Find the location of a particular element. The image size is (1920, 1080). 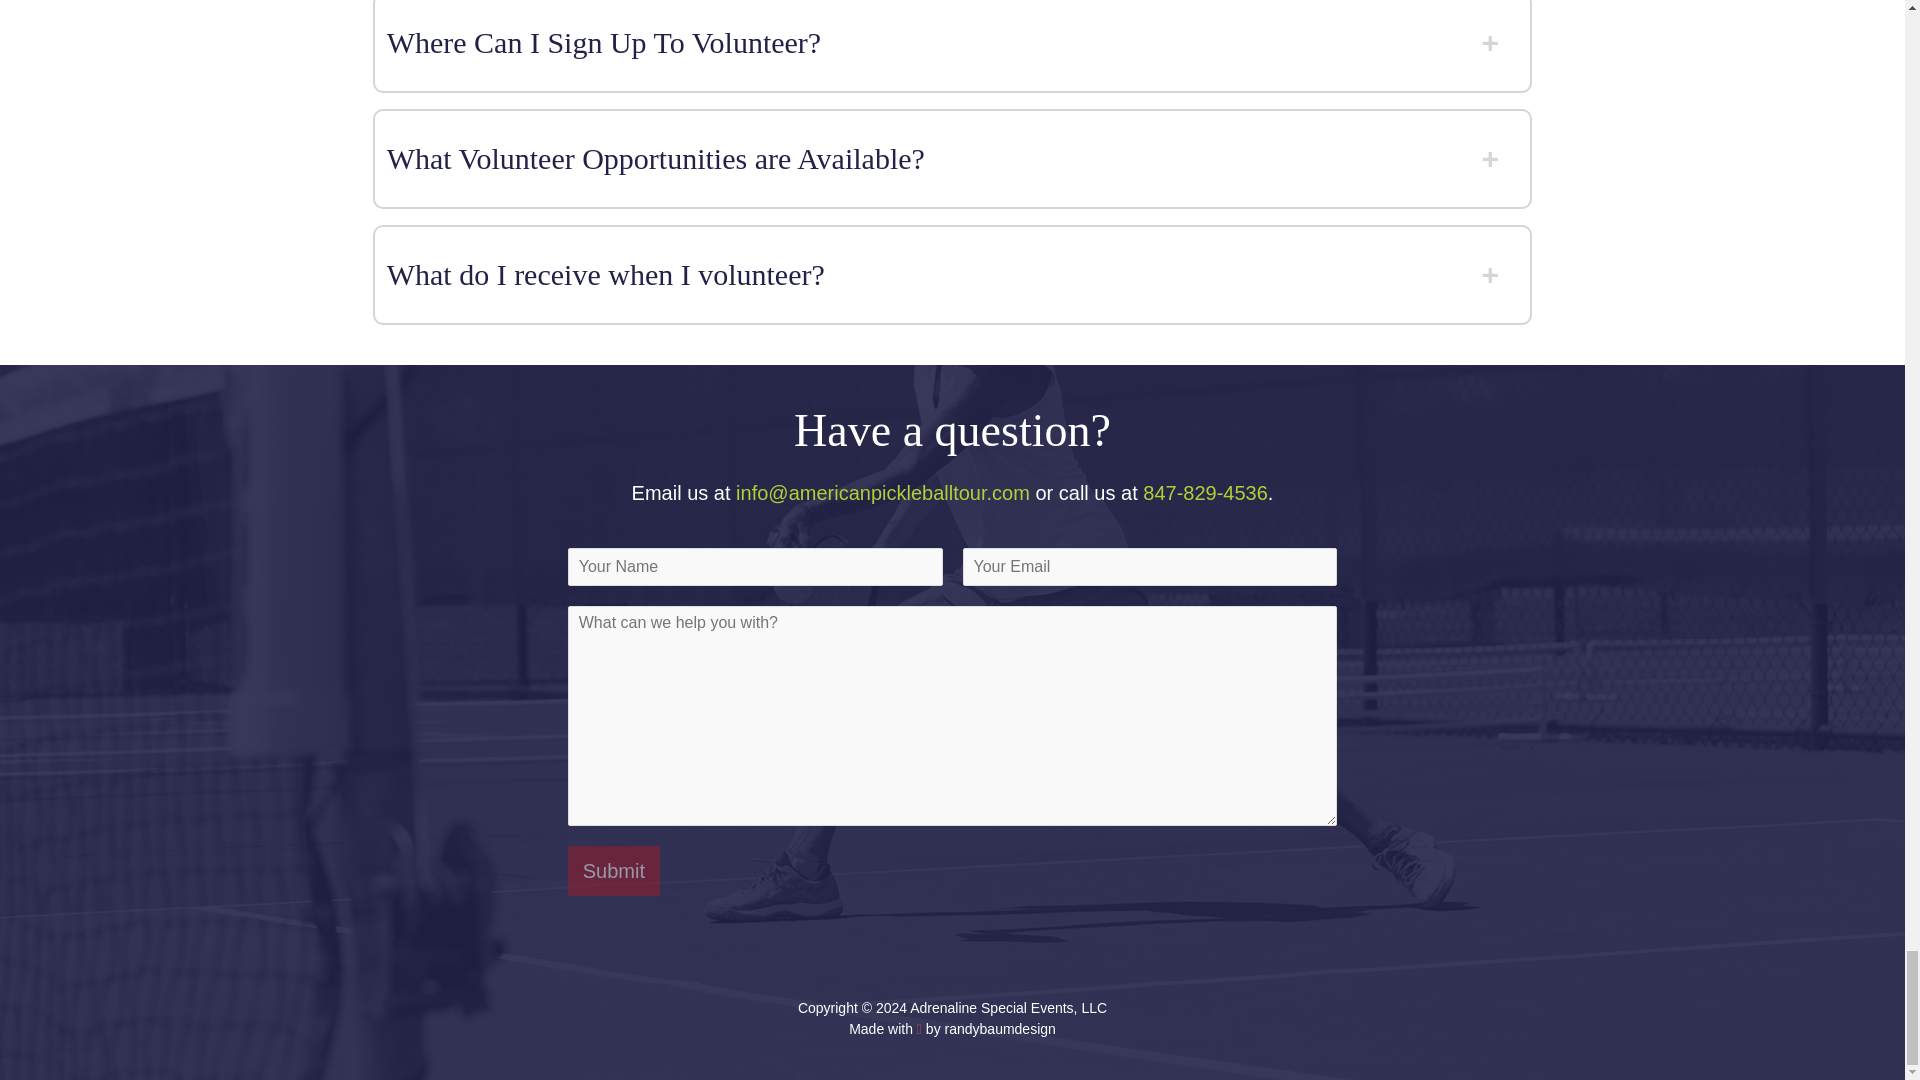

Submit is located at coordinates (614, 870).